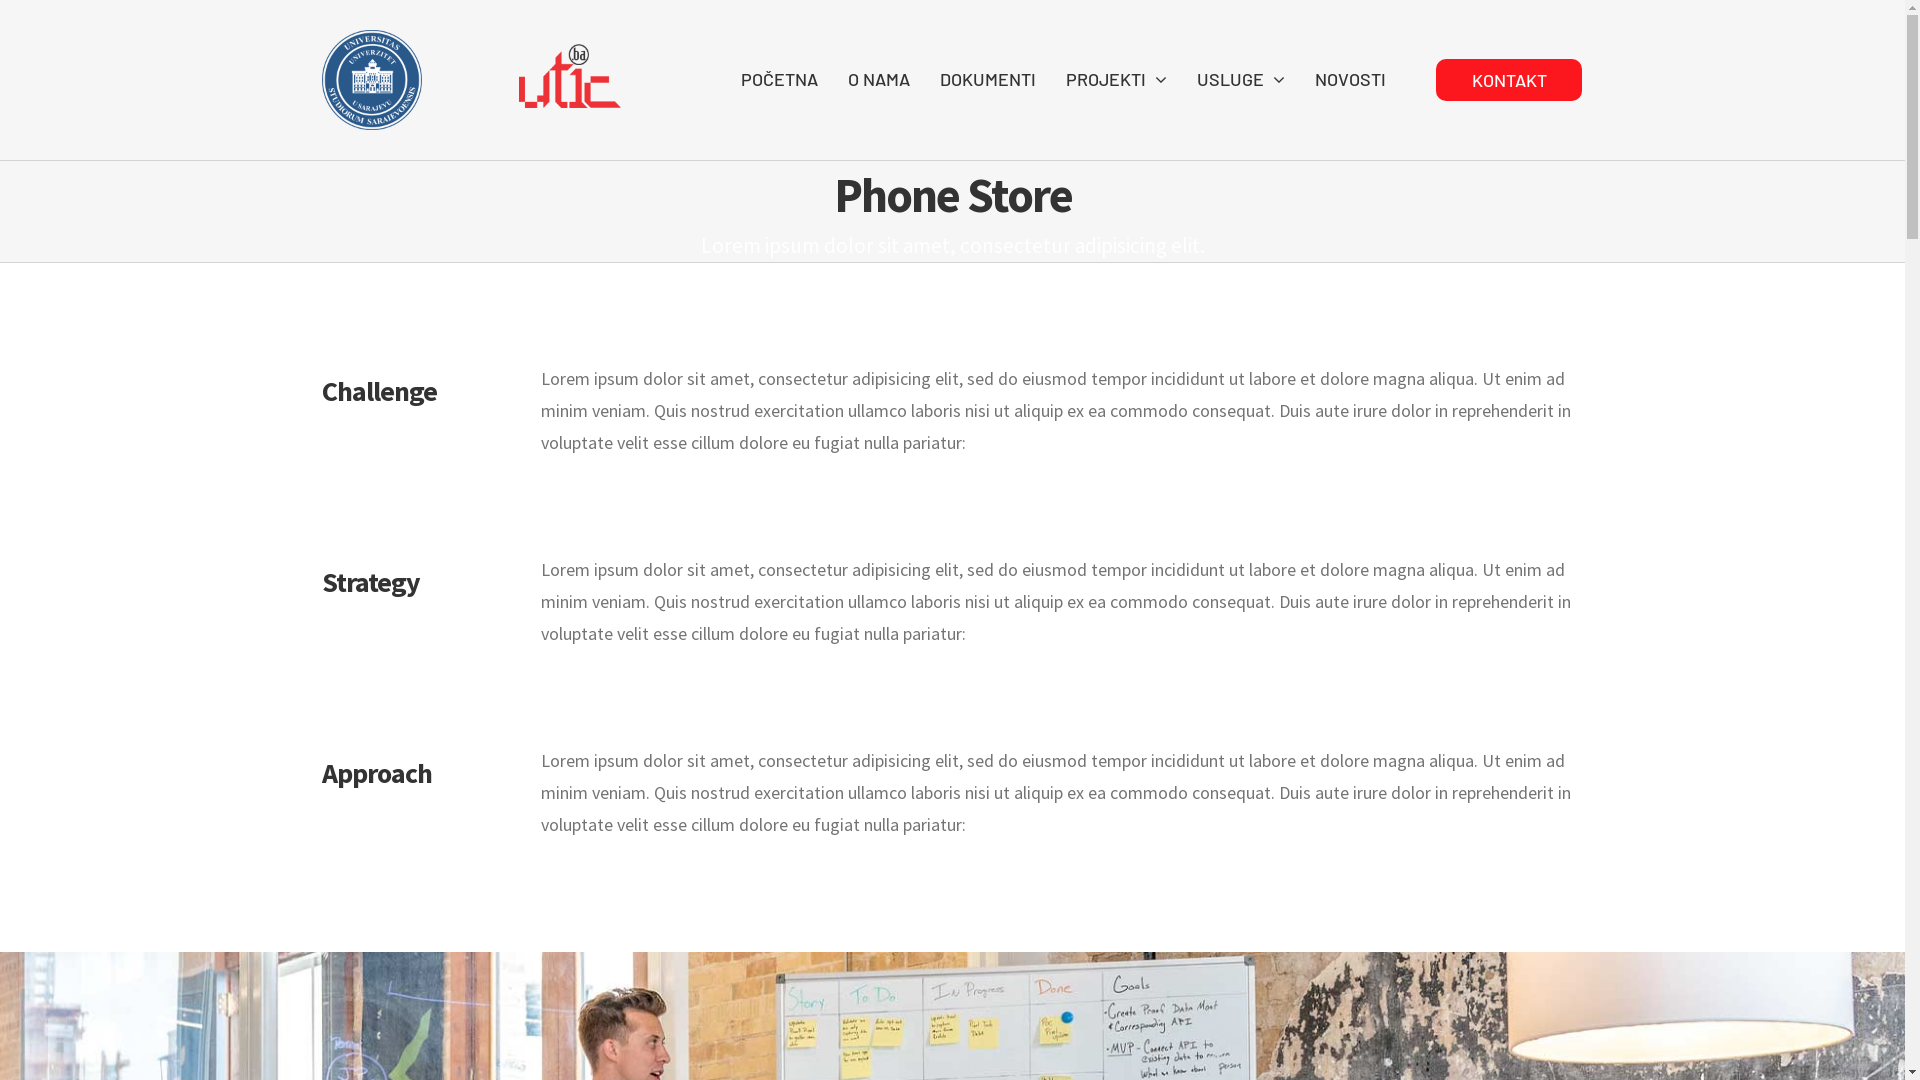  Describe the element at coordinates (1116, 80) in the screenshot. I see `PROJEKTI` at that location.